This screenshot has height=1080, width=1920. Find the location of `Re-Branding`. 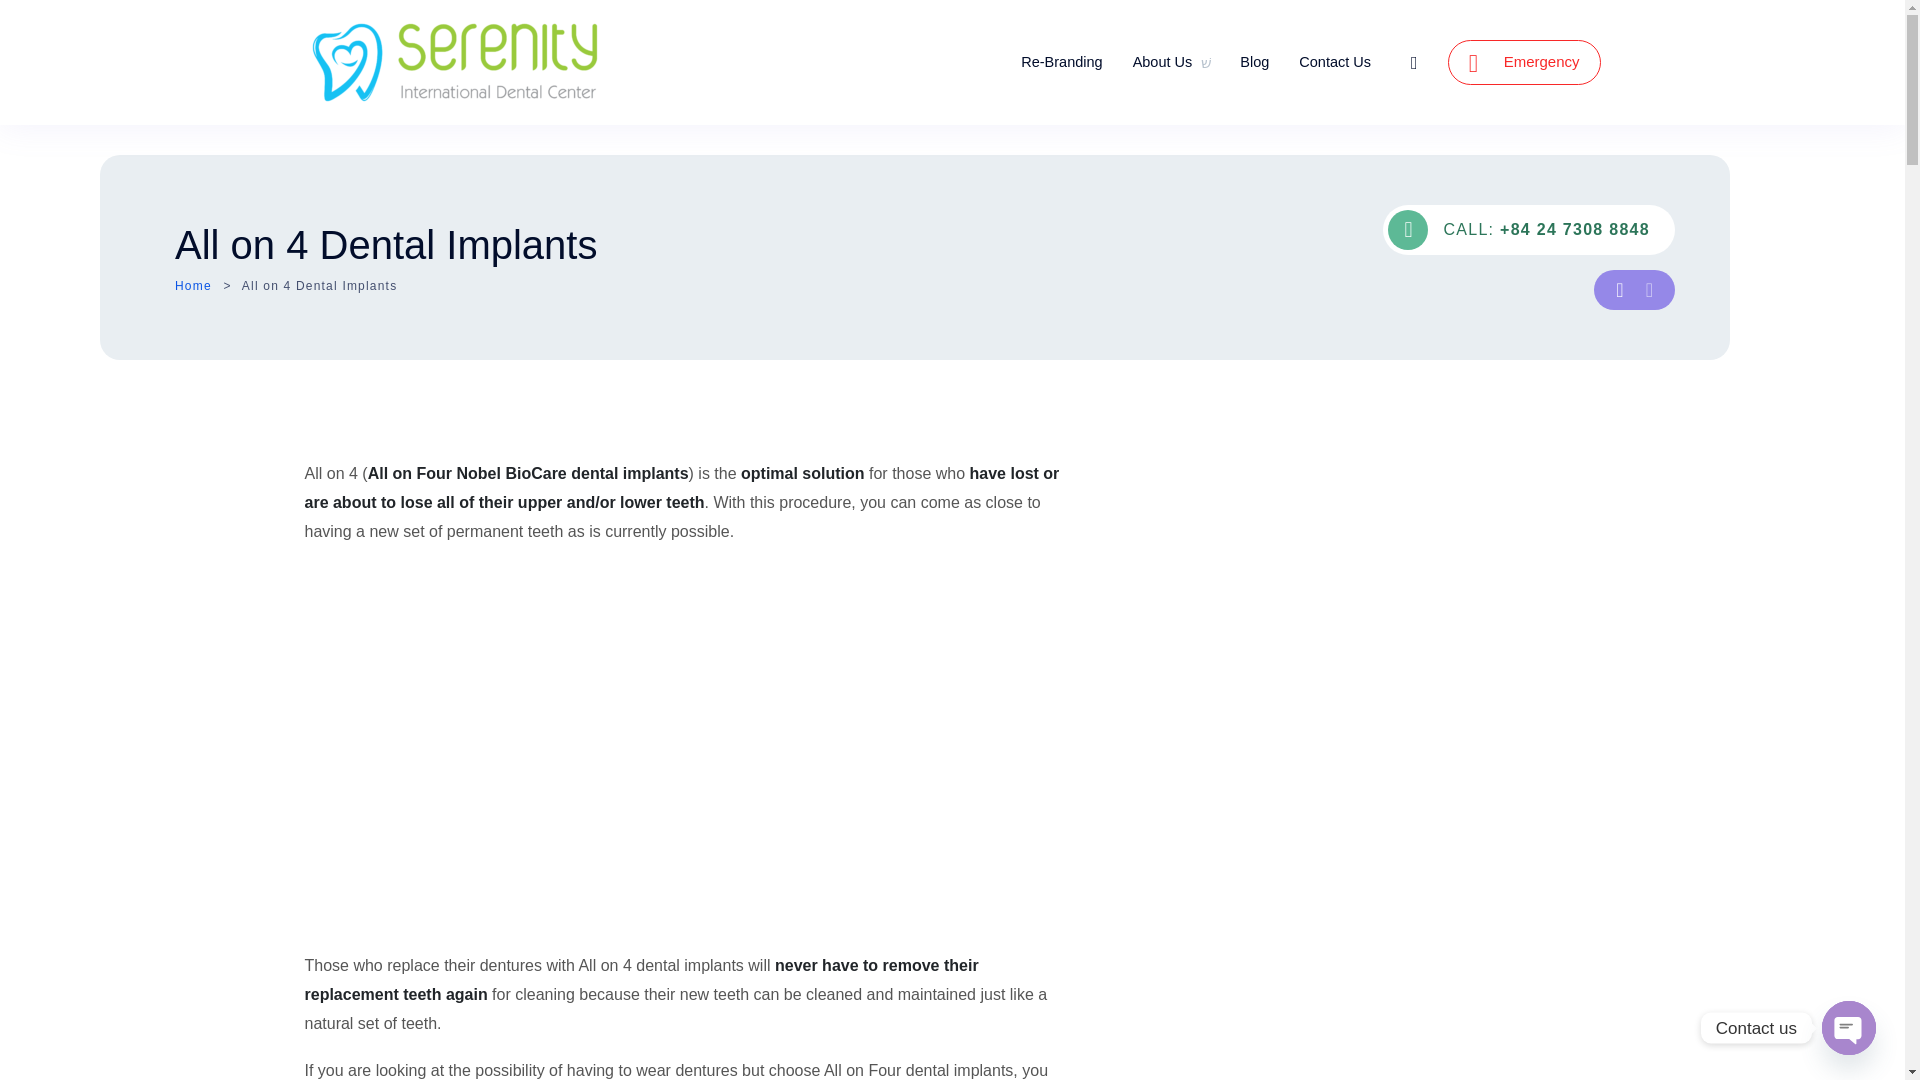

Re-Branding is located at coordinates (1062, 62).